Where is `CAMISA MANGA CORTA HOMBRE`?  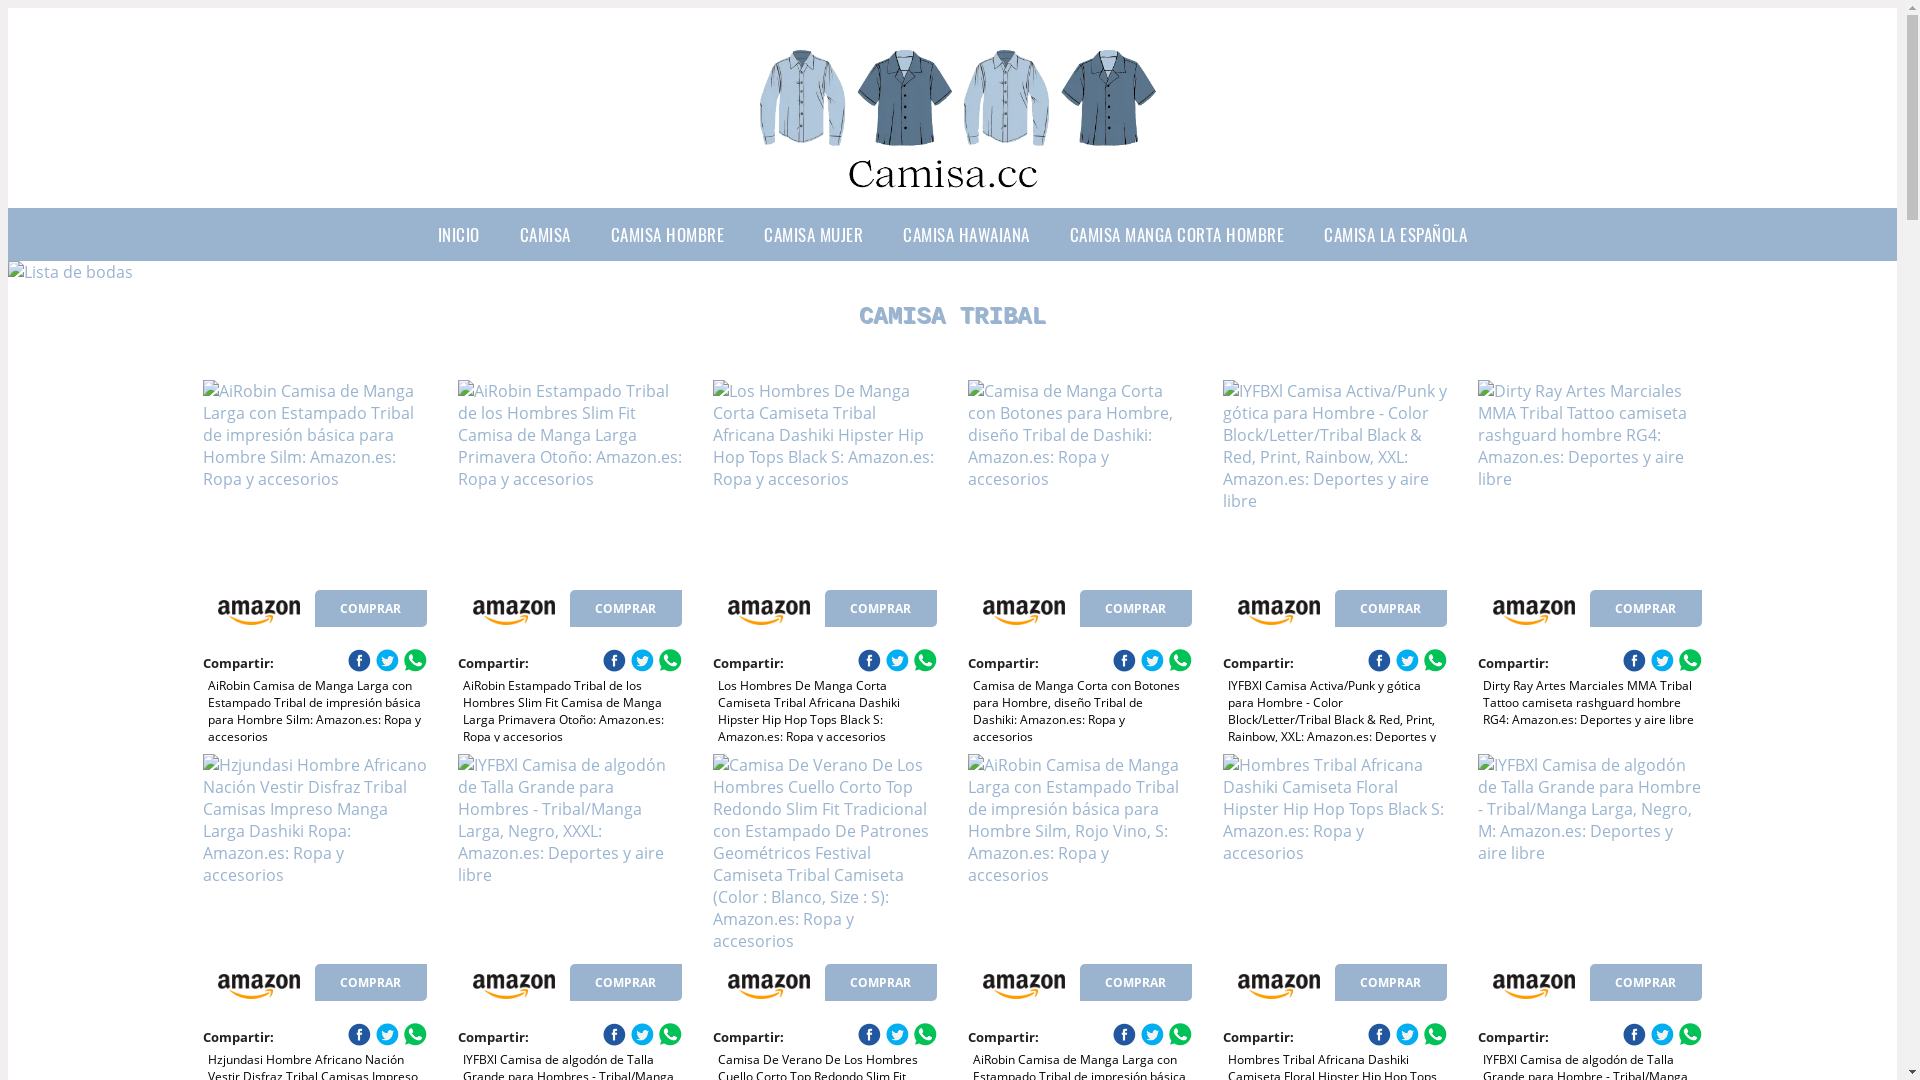 CAMISA MANGA CORTA HOMBRE is located at coordinates (1178, 234).